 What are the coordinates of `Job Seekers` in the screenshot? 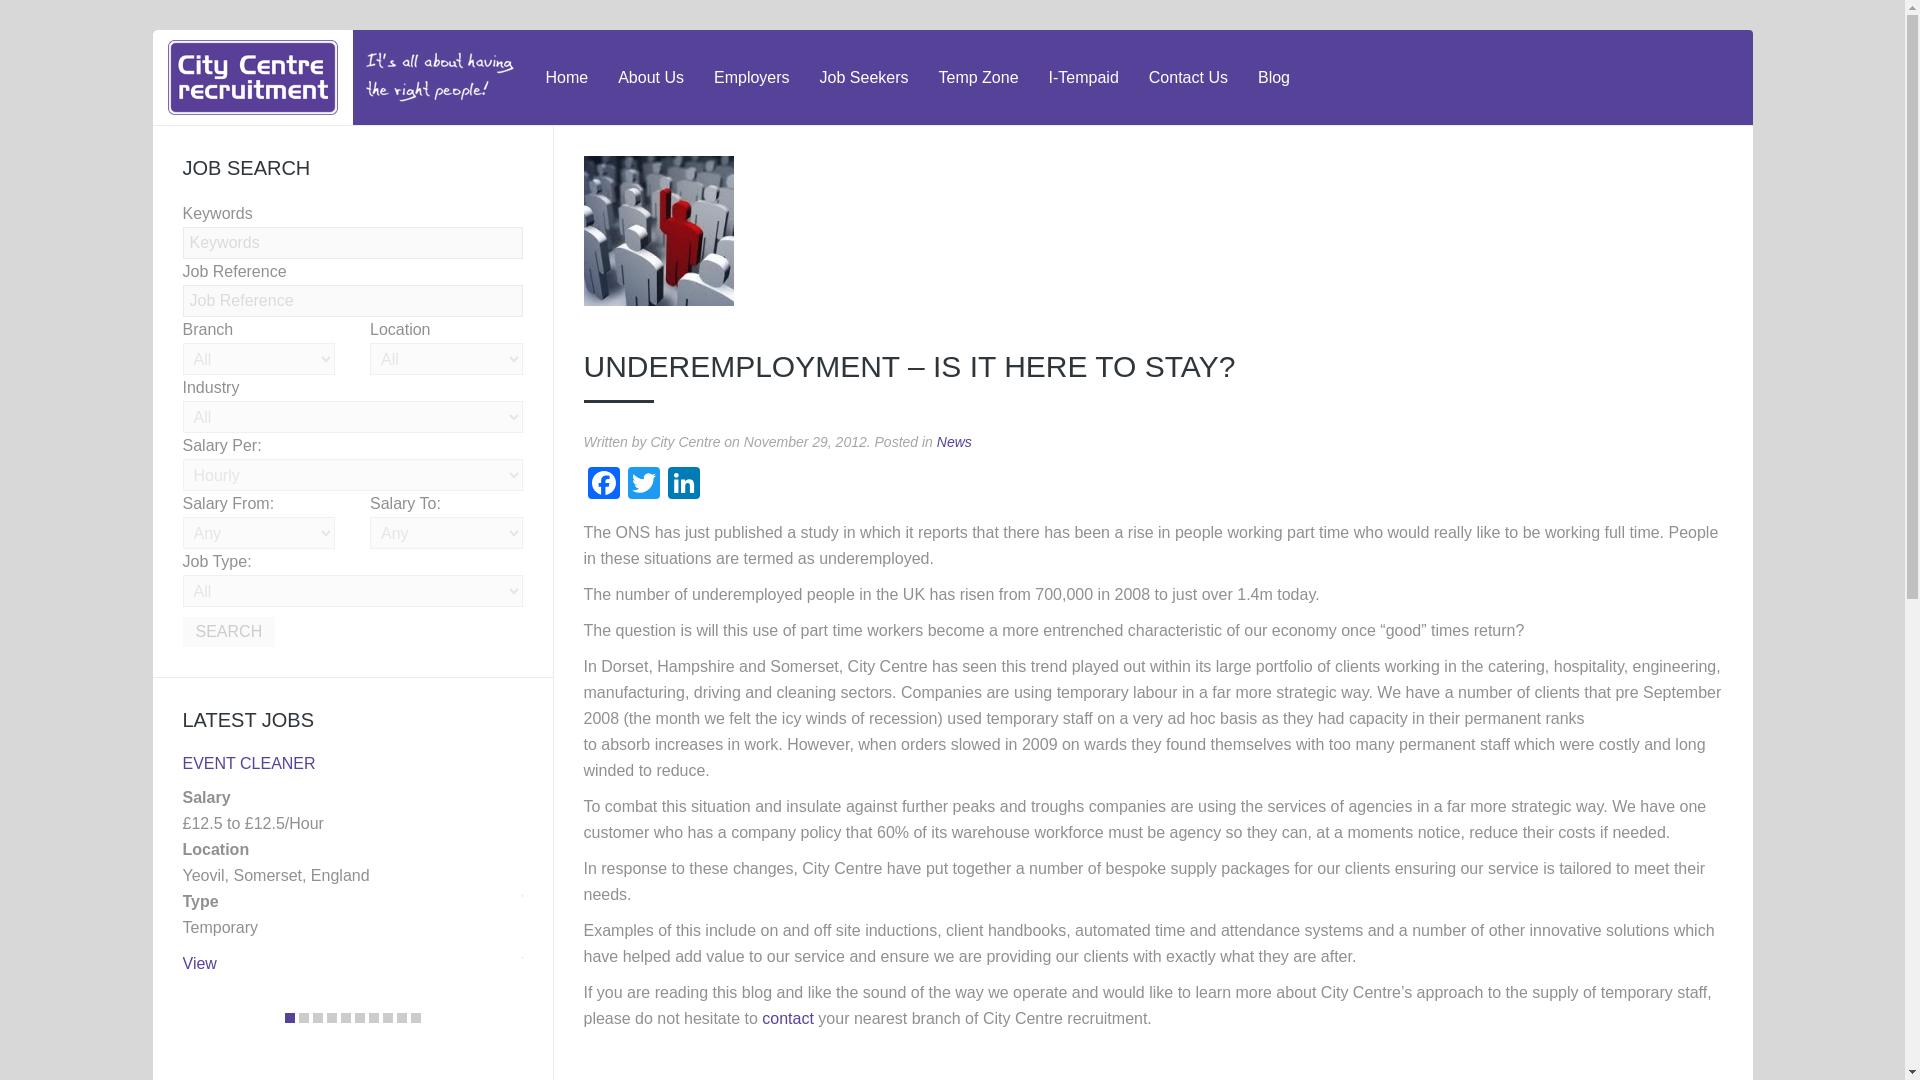 It's located at (864, 78).